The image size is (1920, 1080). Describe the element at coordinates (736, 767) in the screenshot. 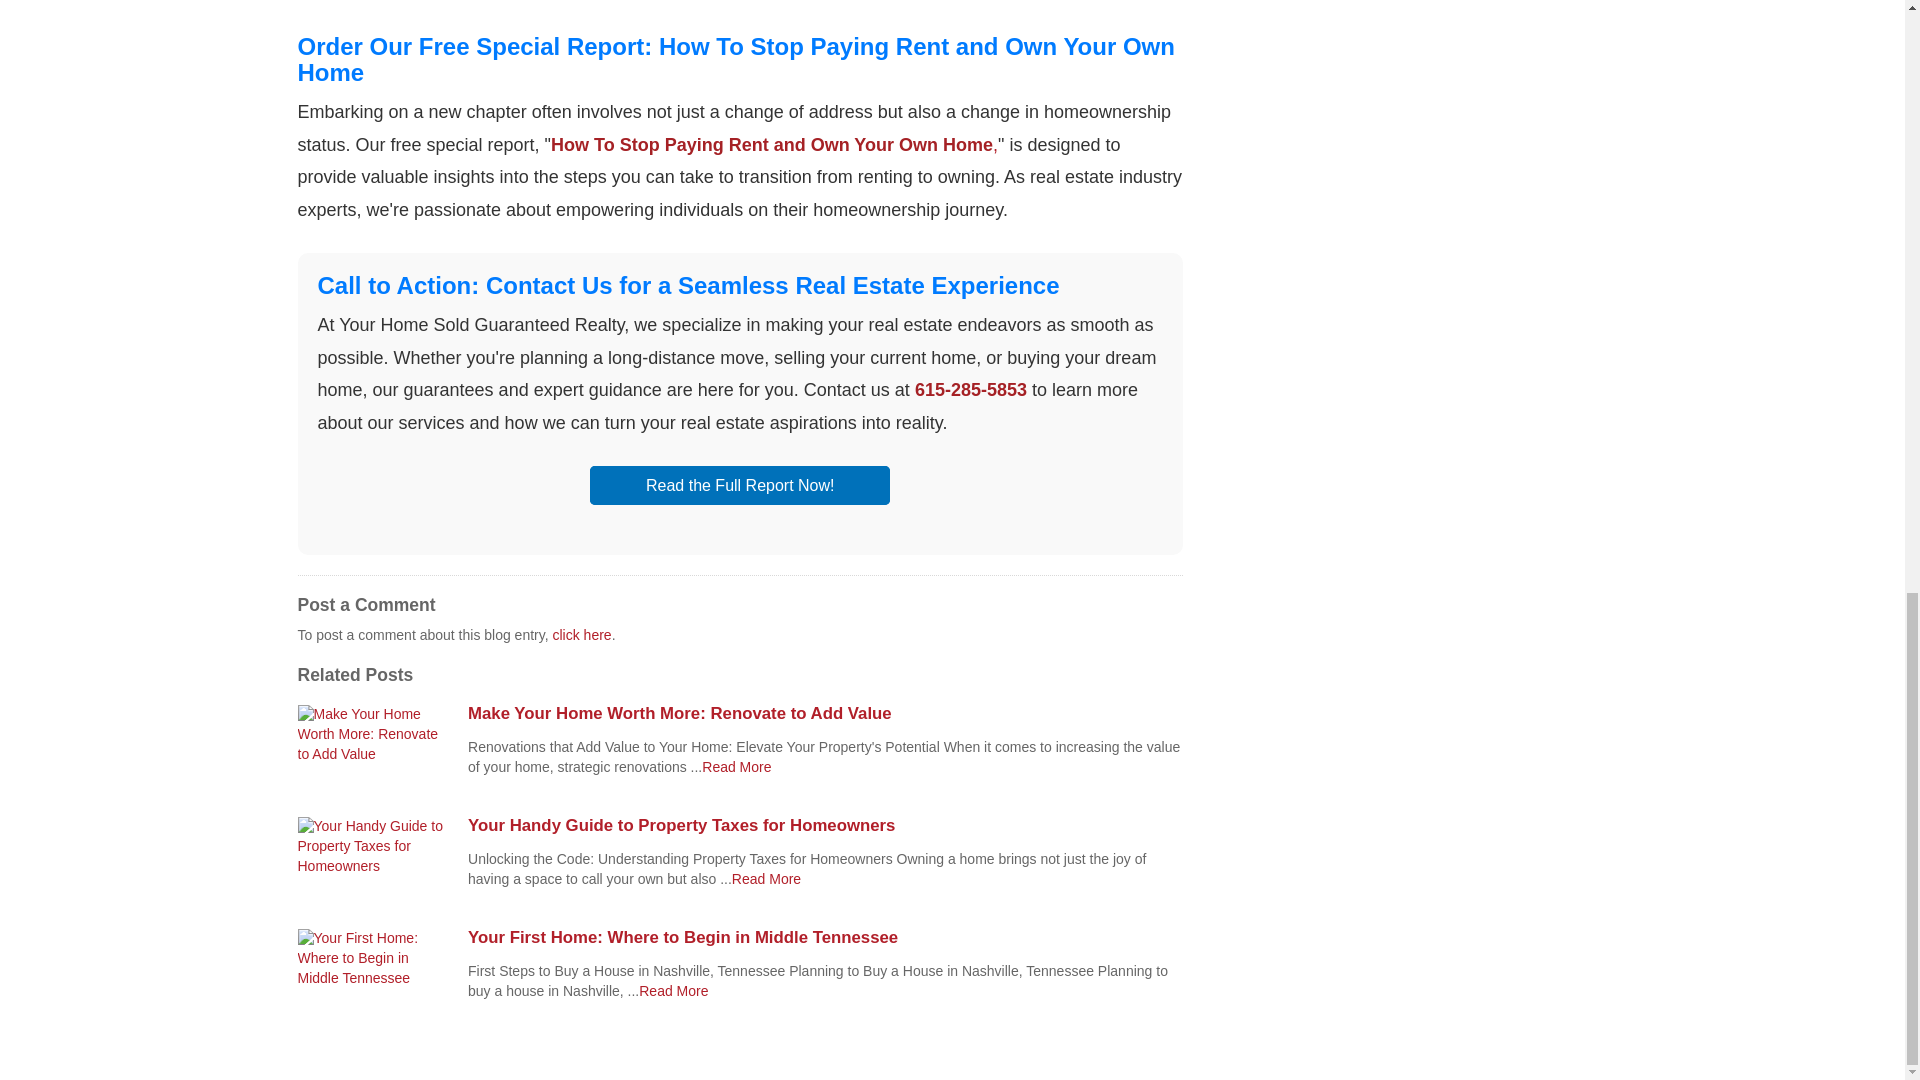

I see `Making a Long-Distance Move: What You Need to Know` at that location.